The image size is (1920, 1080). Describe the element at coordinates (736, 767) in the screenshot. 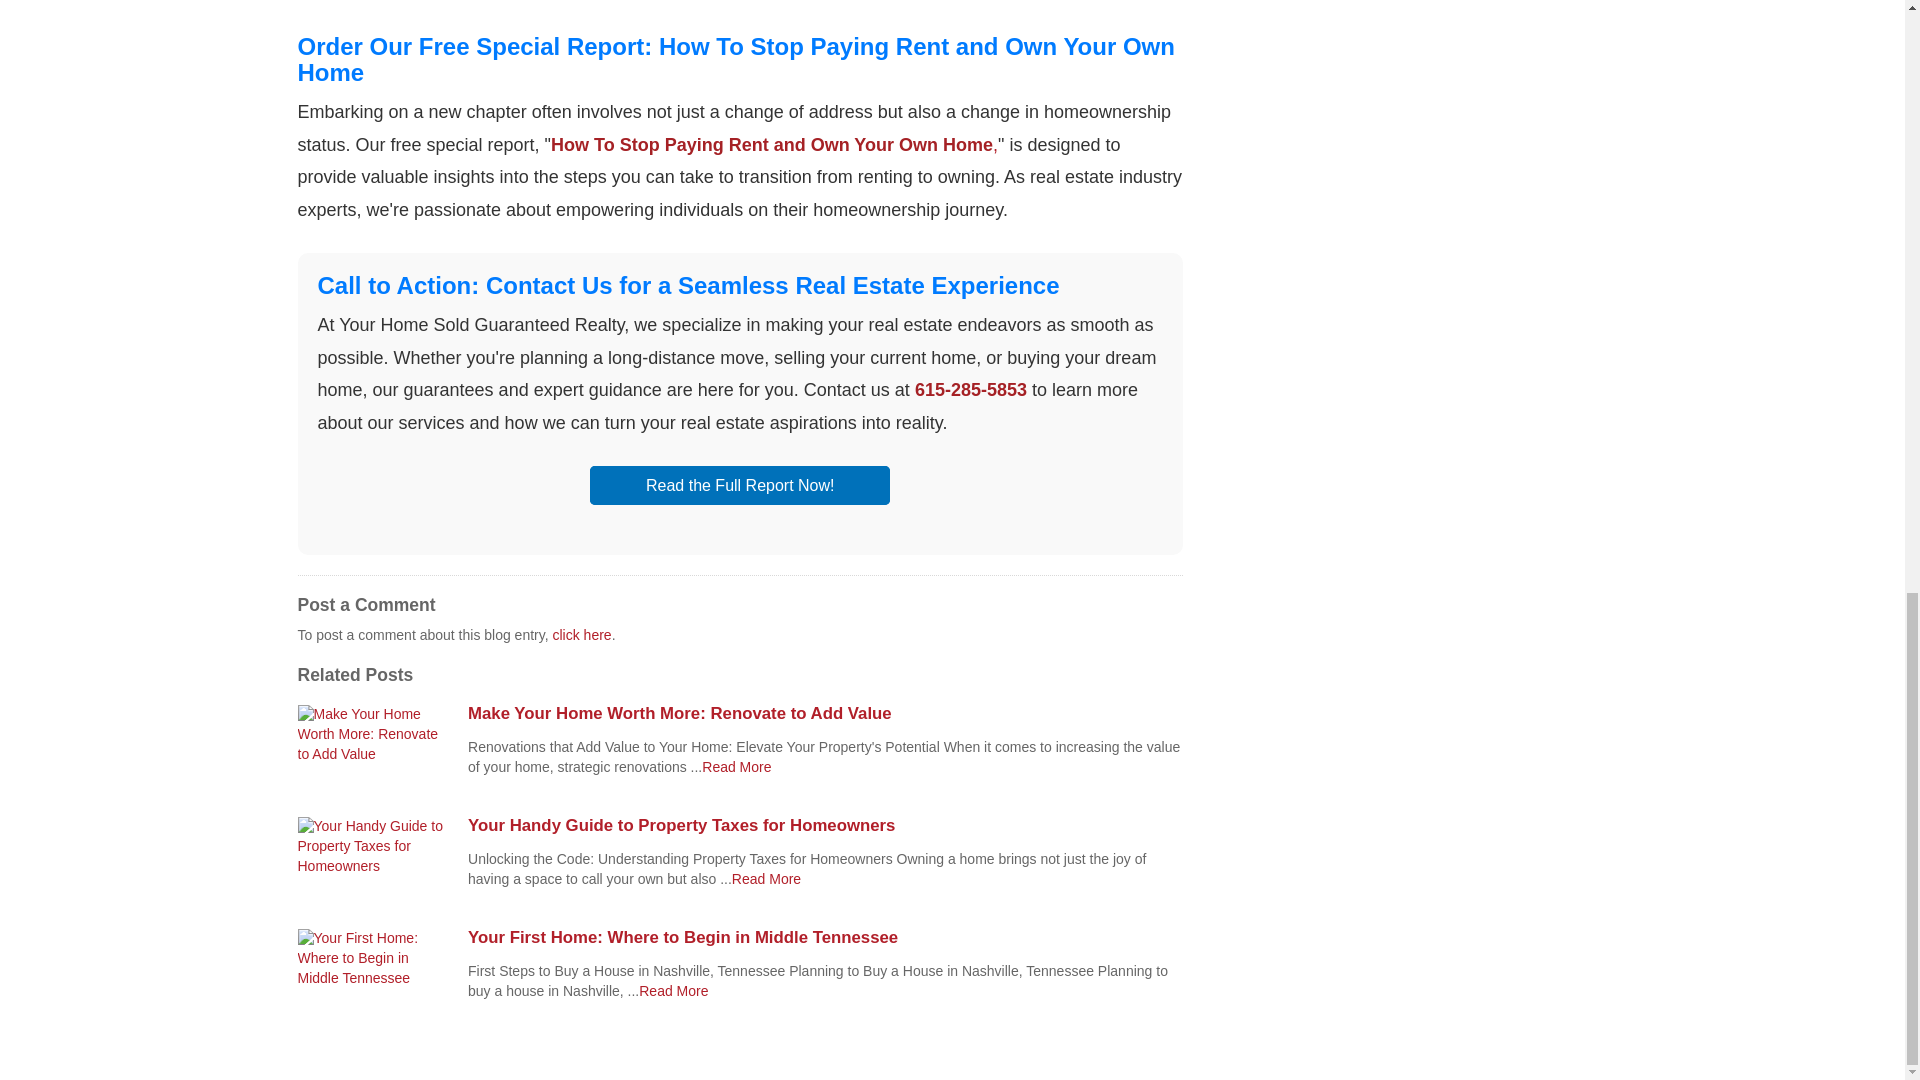

I see `Making a Long-Distance Move: What You Need to Know` at that location.